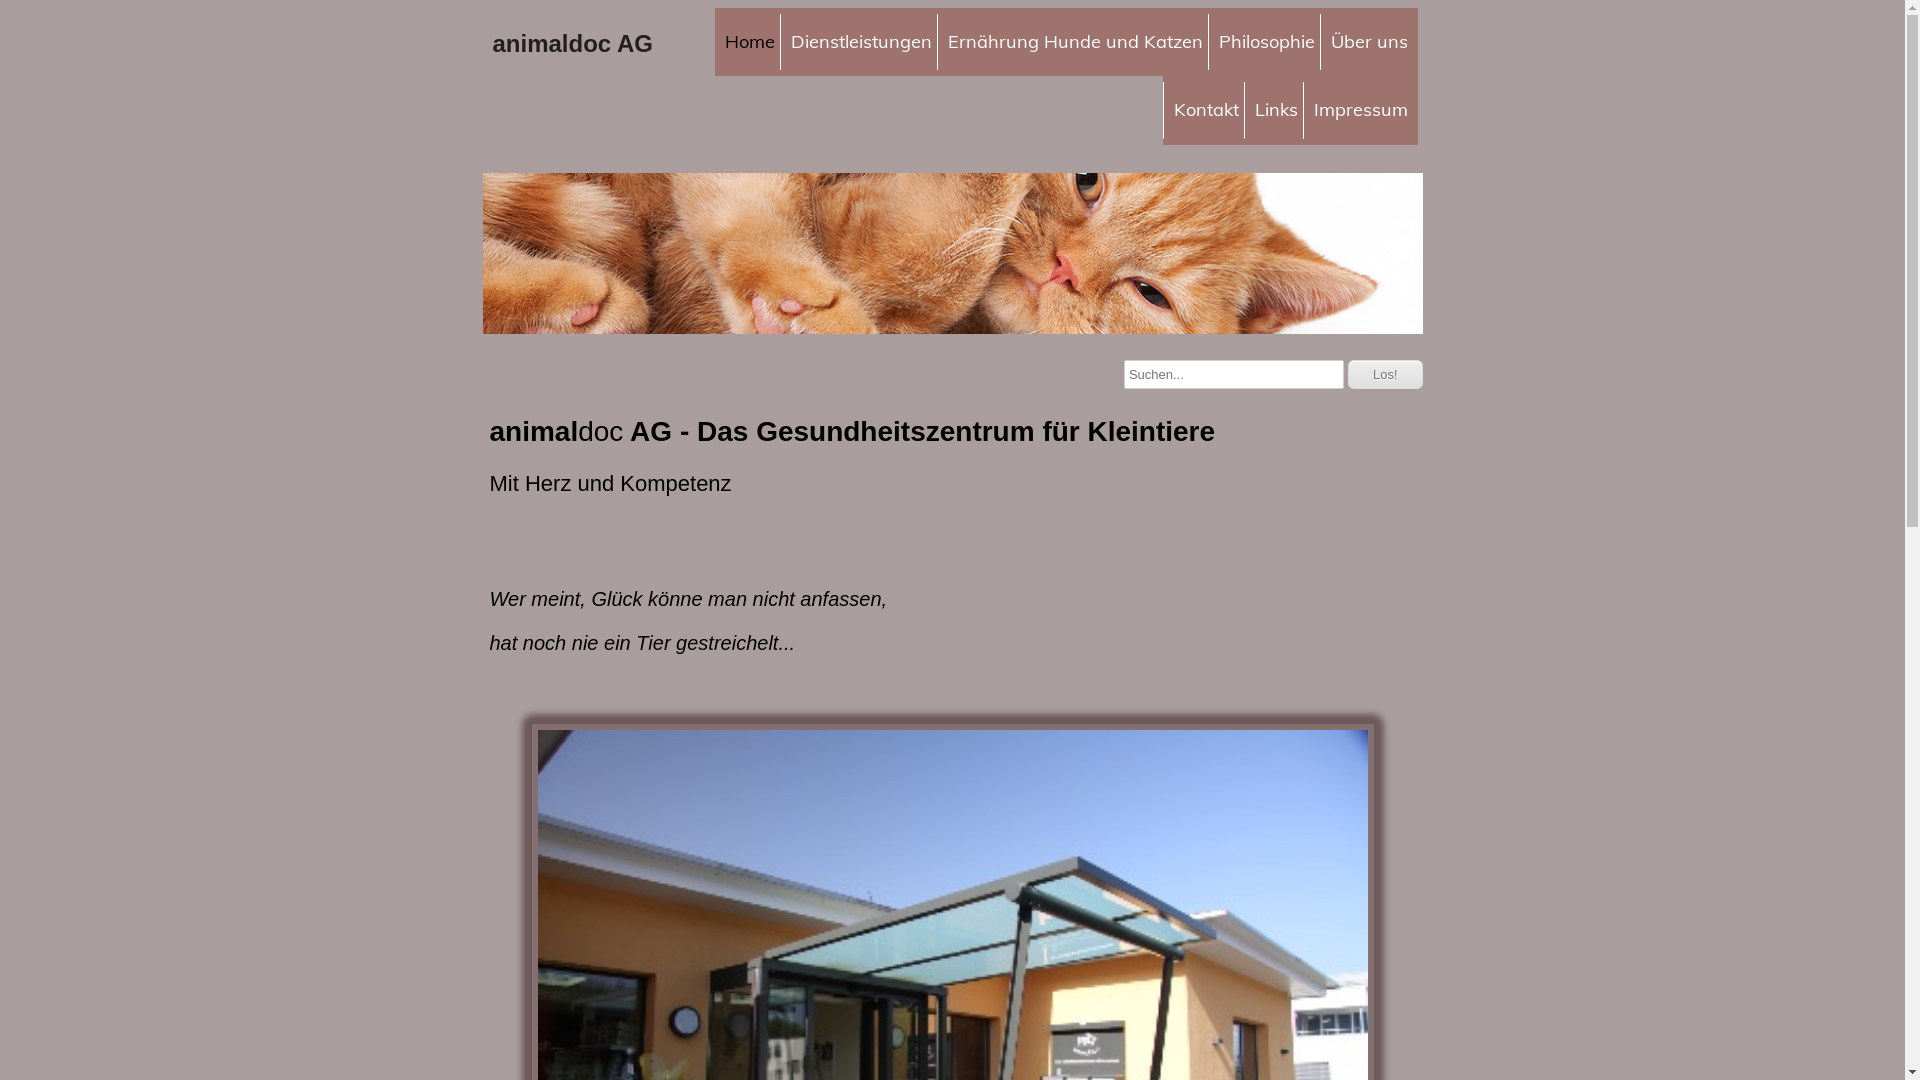  What do you see at coordinates (1276, 110) in the screenshot?
I see `Links` at bounding box center [1276, 110].